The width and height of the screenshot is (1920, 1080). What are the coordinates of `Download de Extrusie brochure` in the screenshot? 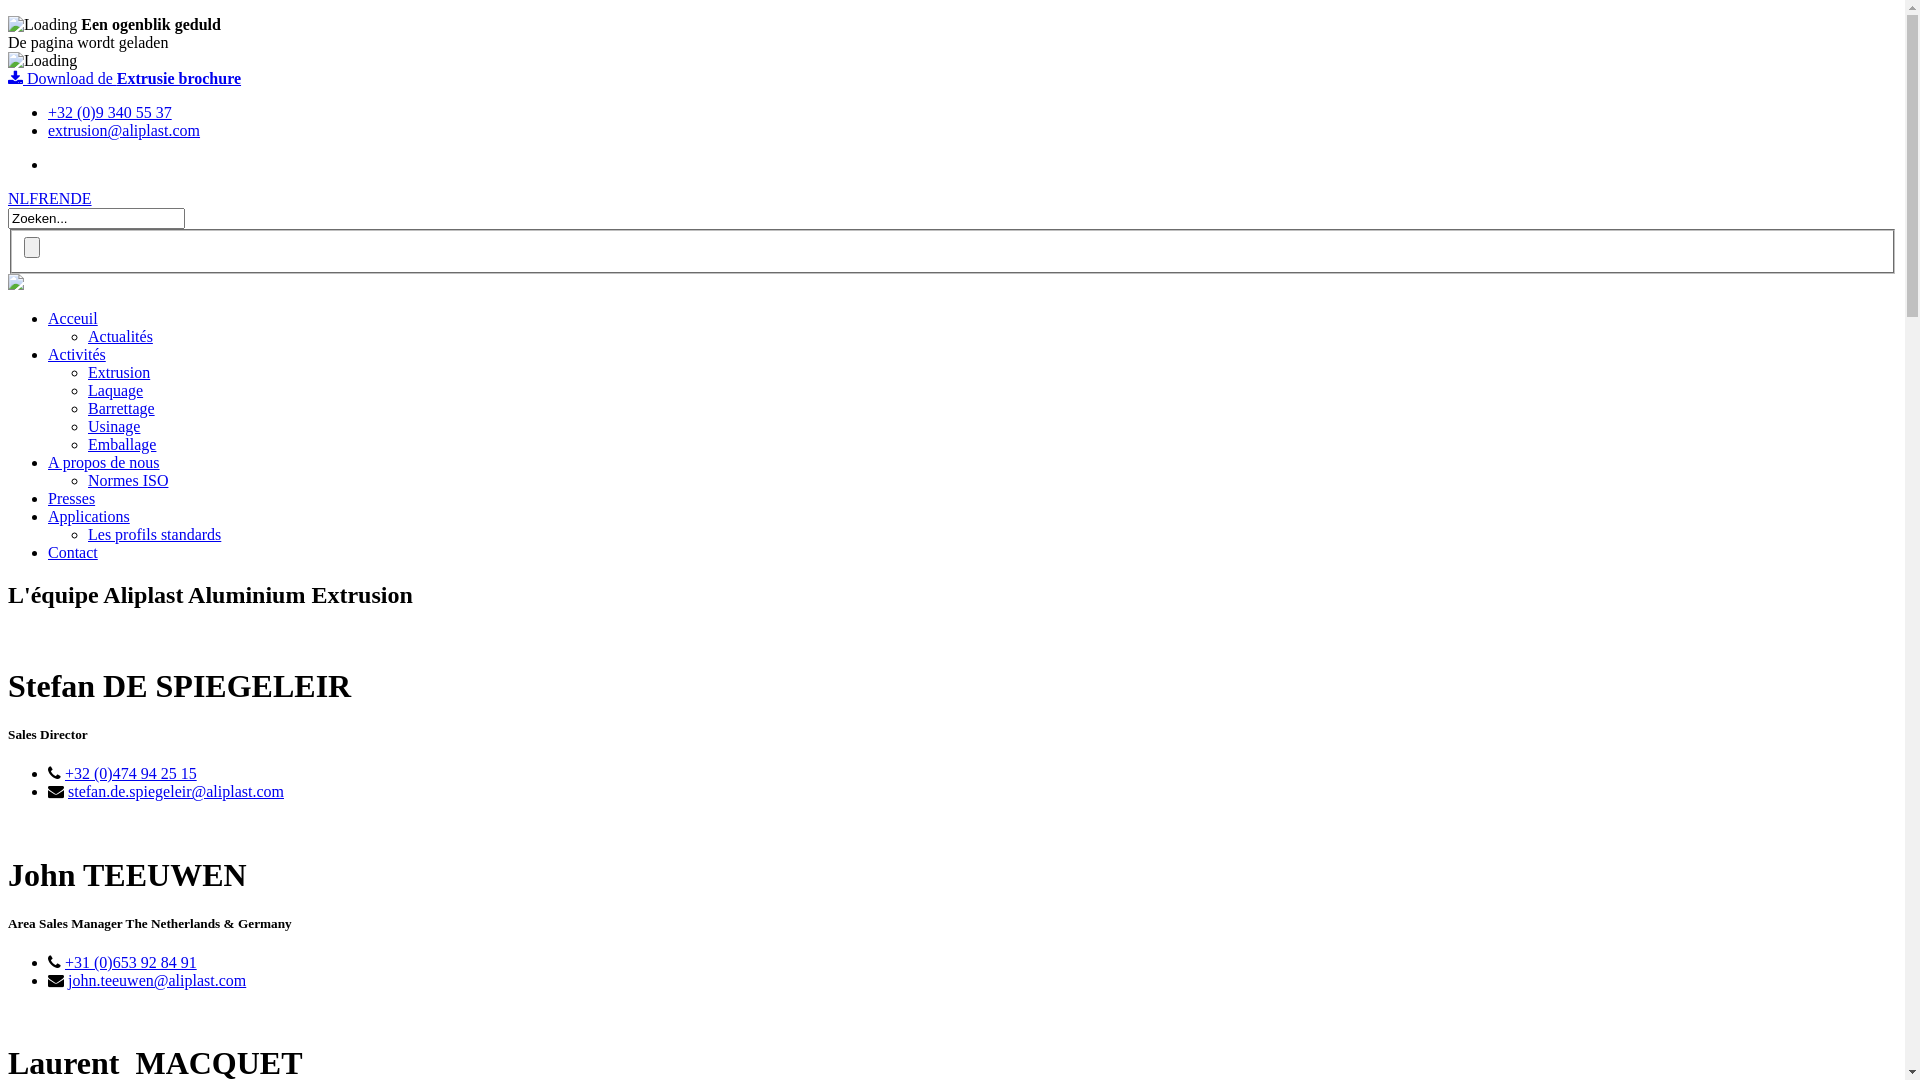 It's located at (124, 78).